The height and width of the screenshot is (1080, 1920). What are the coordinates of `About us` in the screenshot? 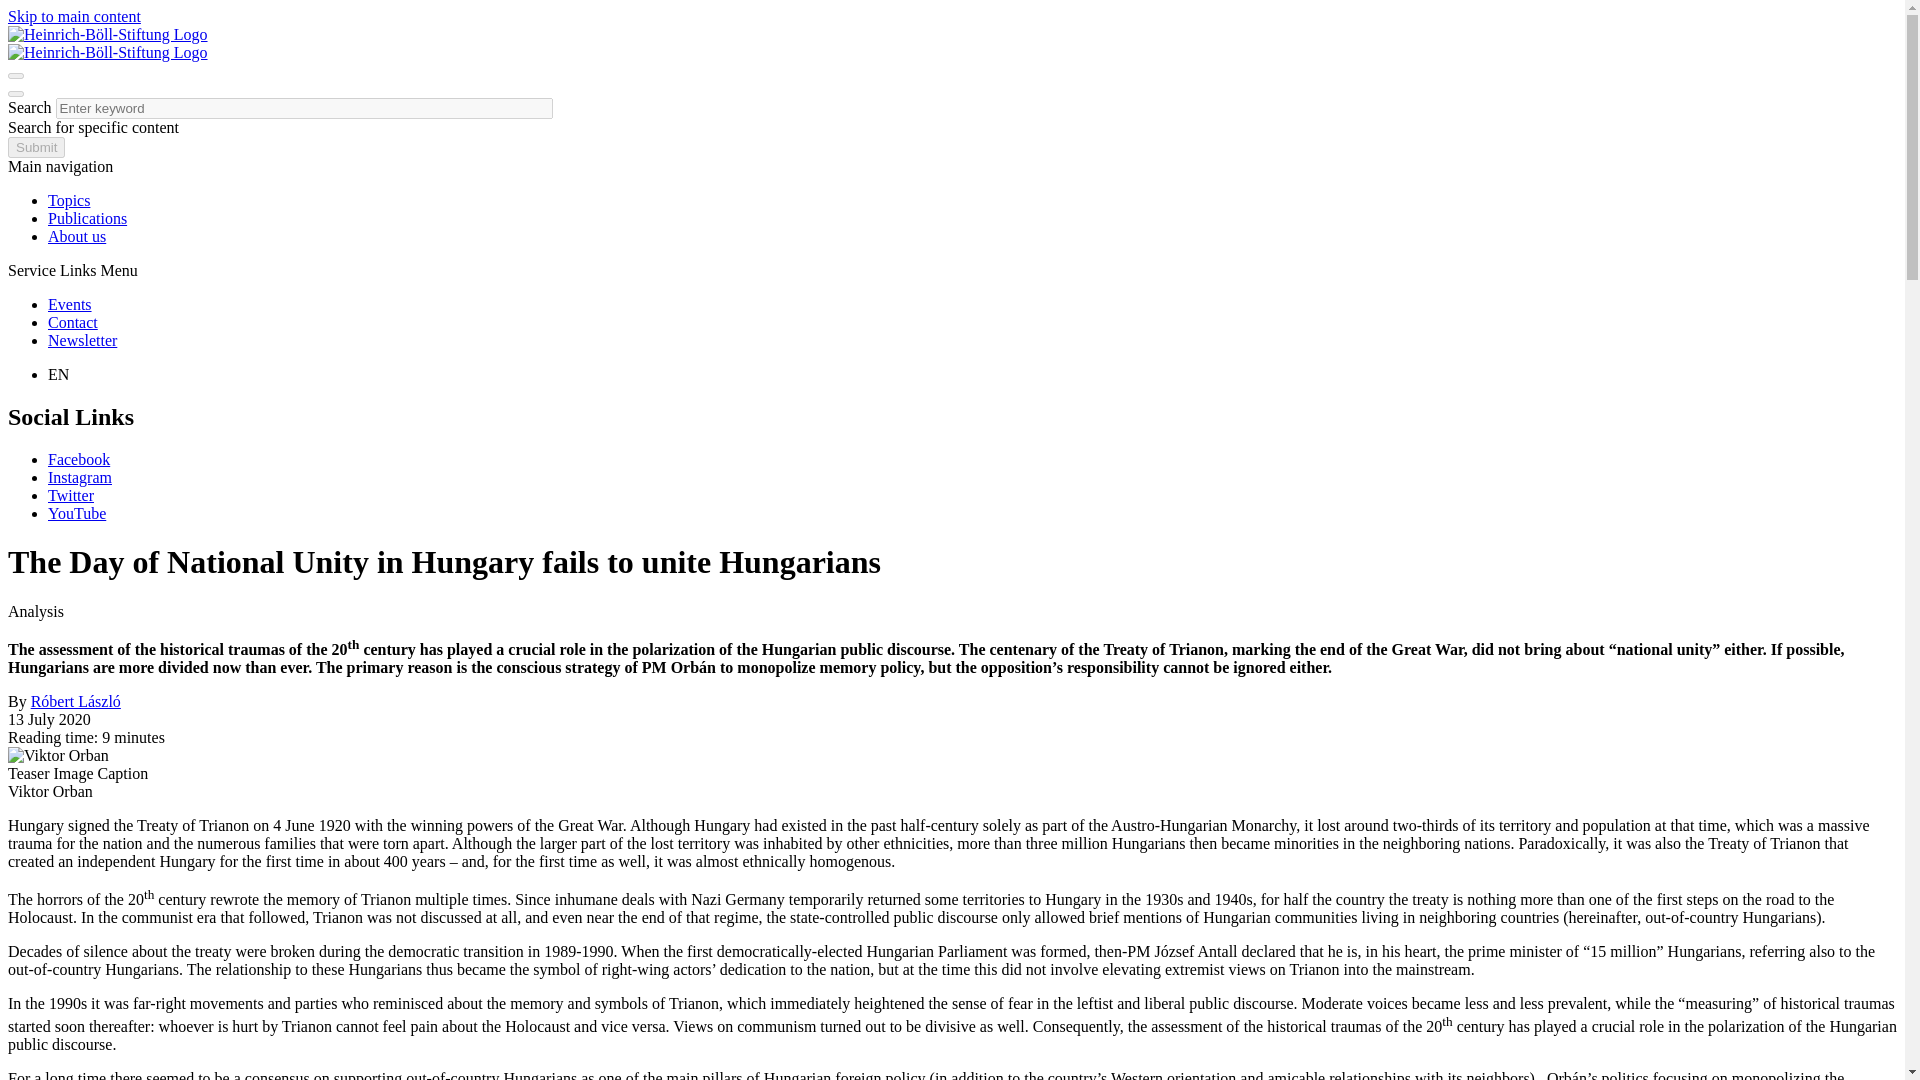 It's located at (76, 236).